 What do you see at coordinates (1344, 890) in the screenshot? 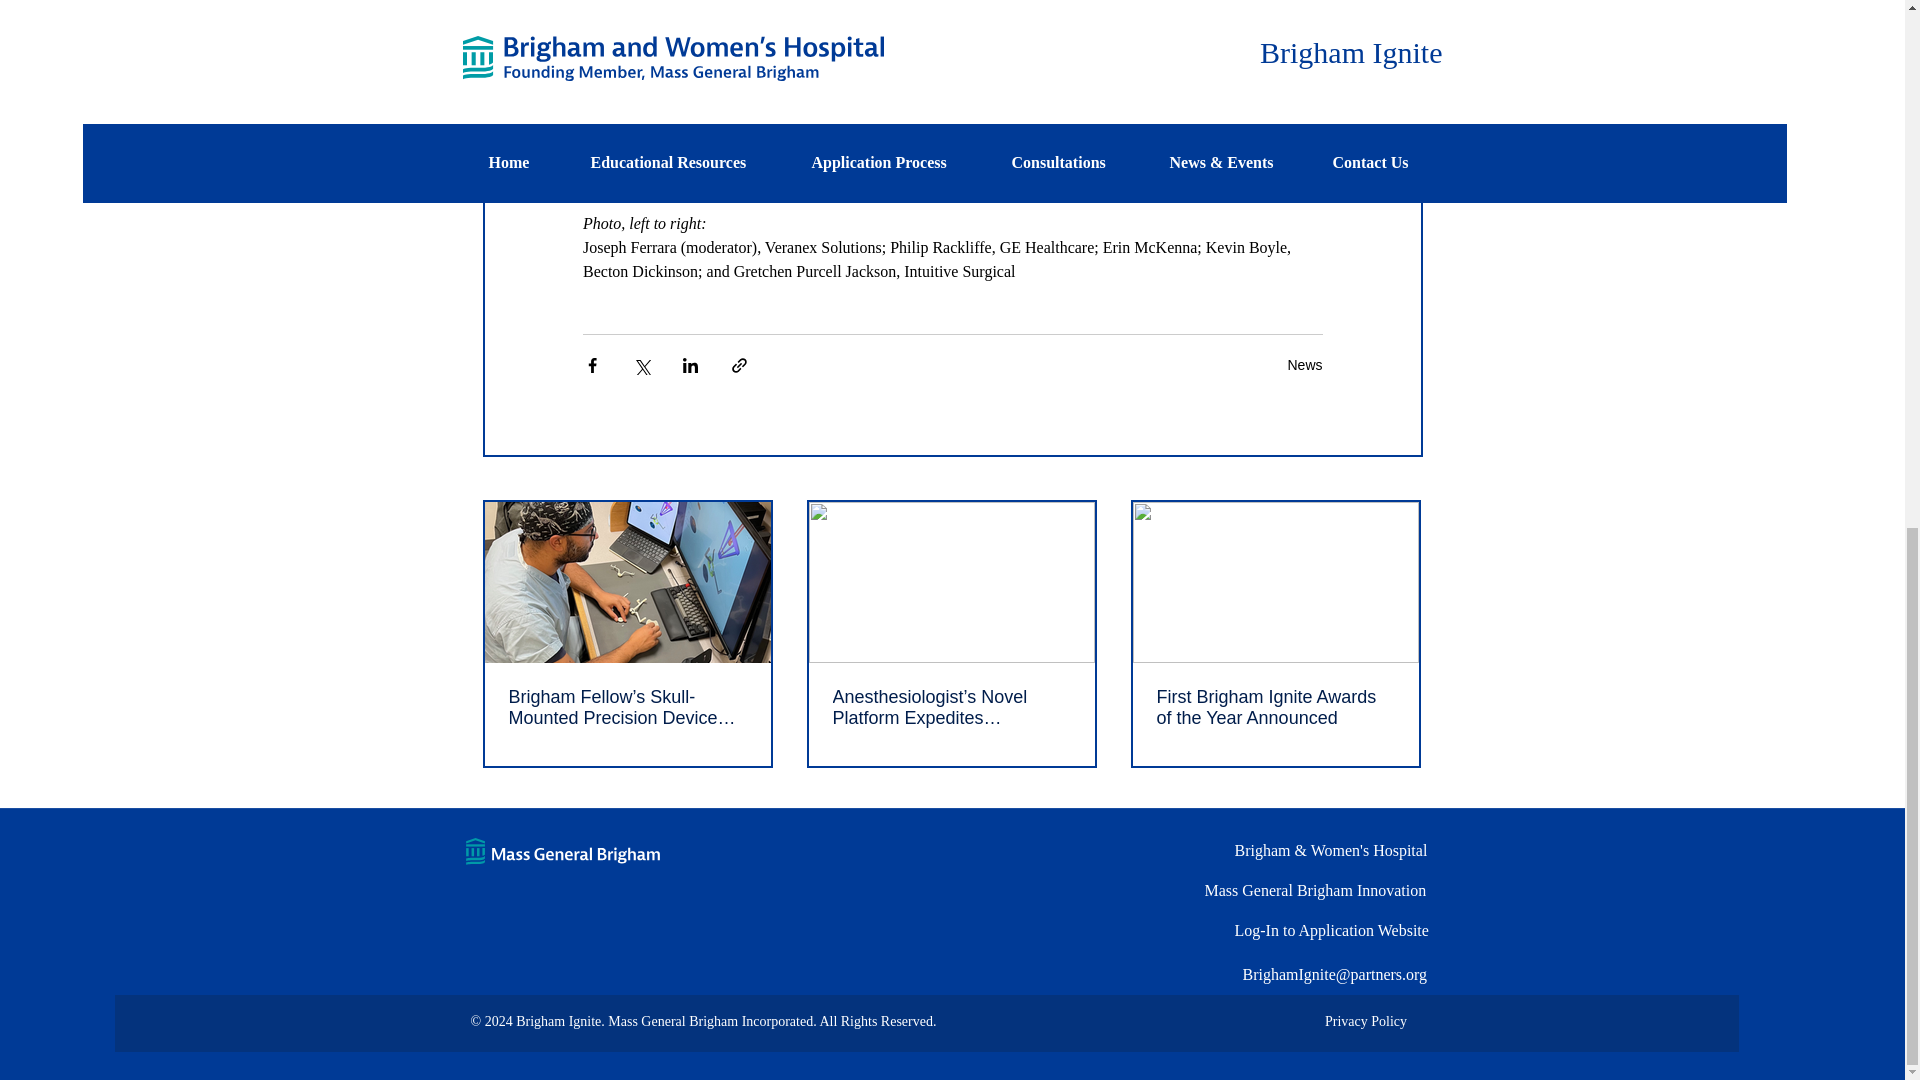
I see `Mass General Brigham Innovation` at bounding box center [1344, 890].